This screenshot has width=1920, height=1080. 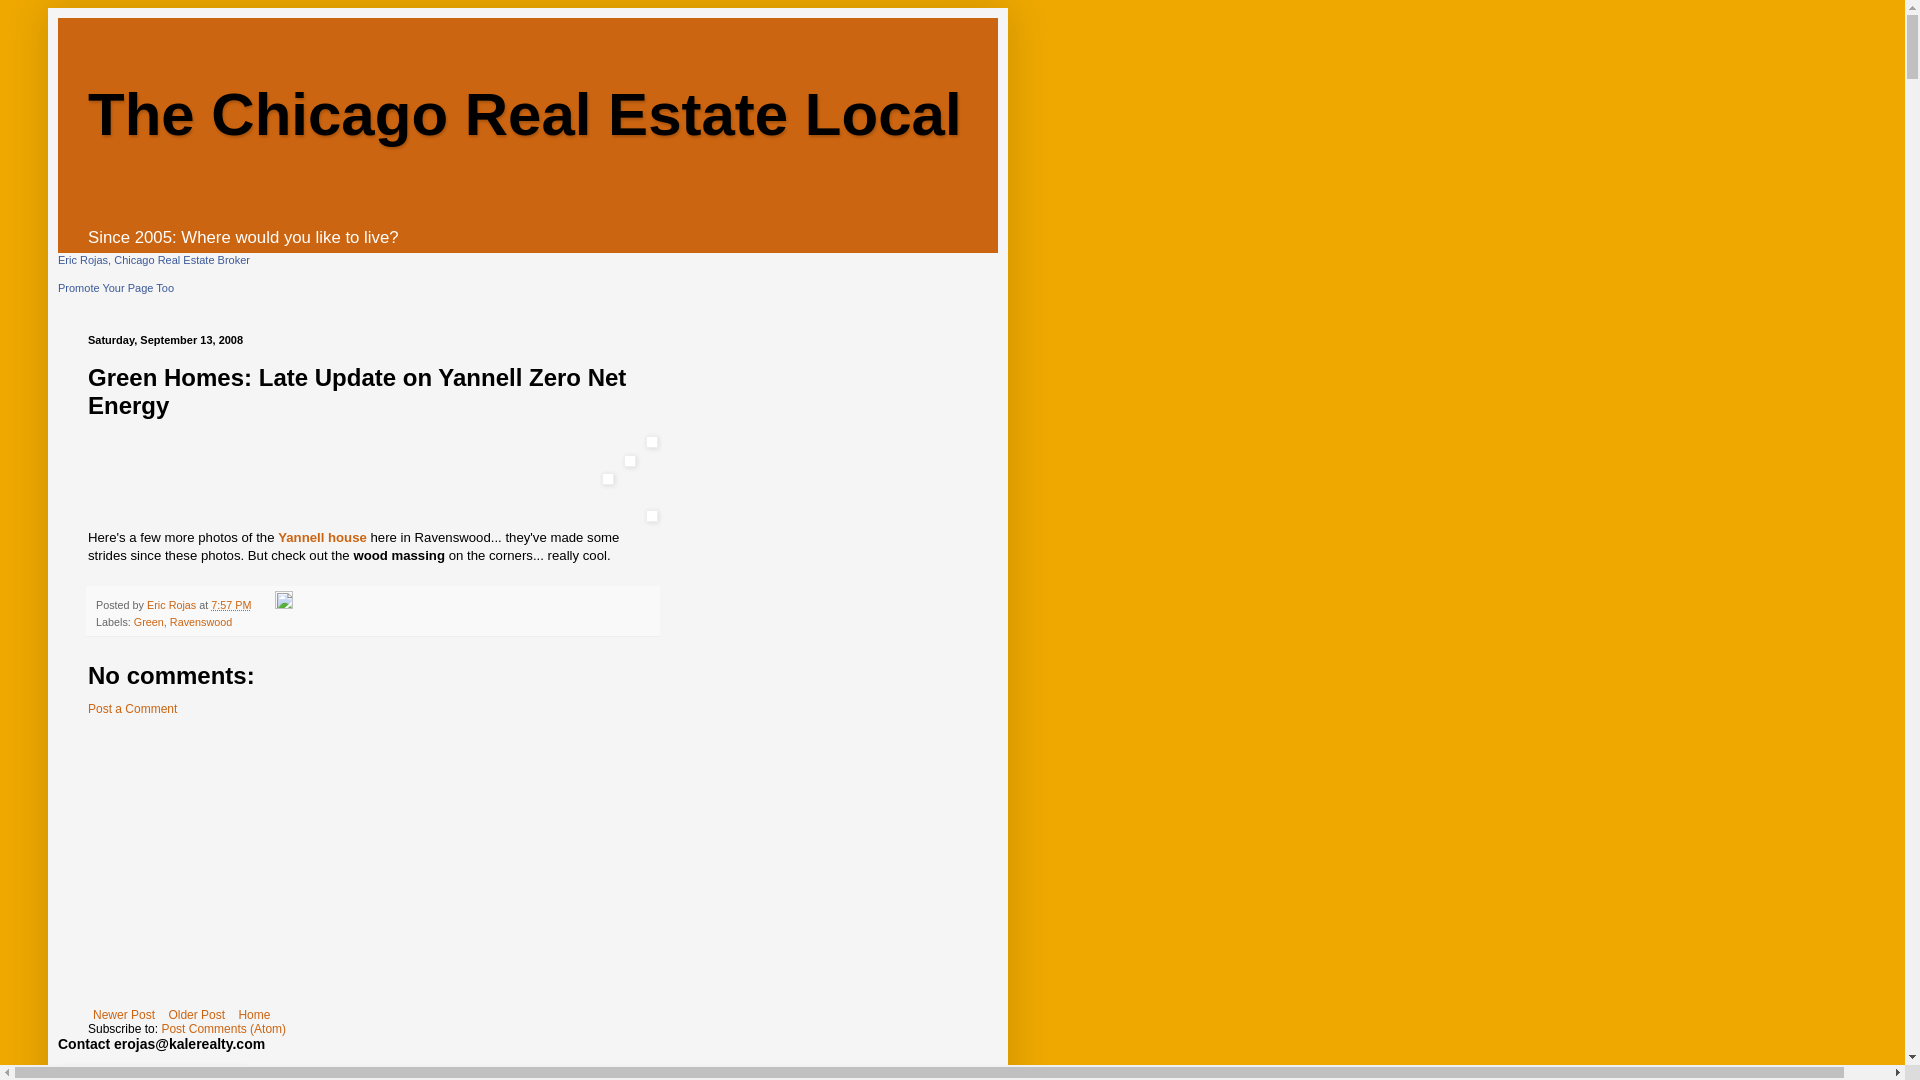 I want to click on Advertisement, so click(x=373, y=867).